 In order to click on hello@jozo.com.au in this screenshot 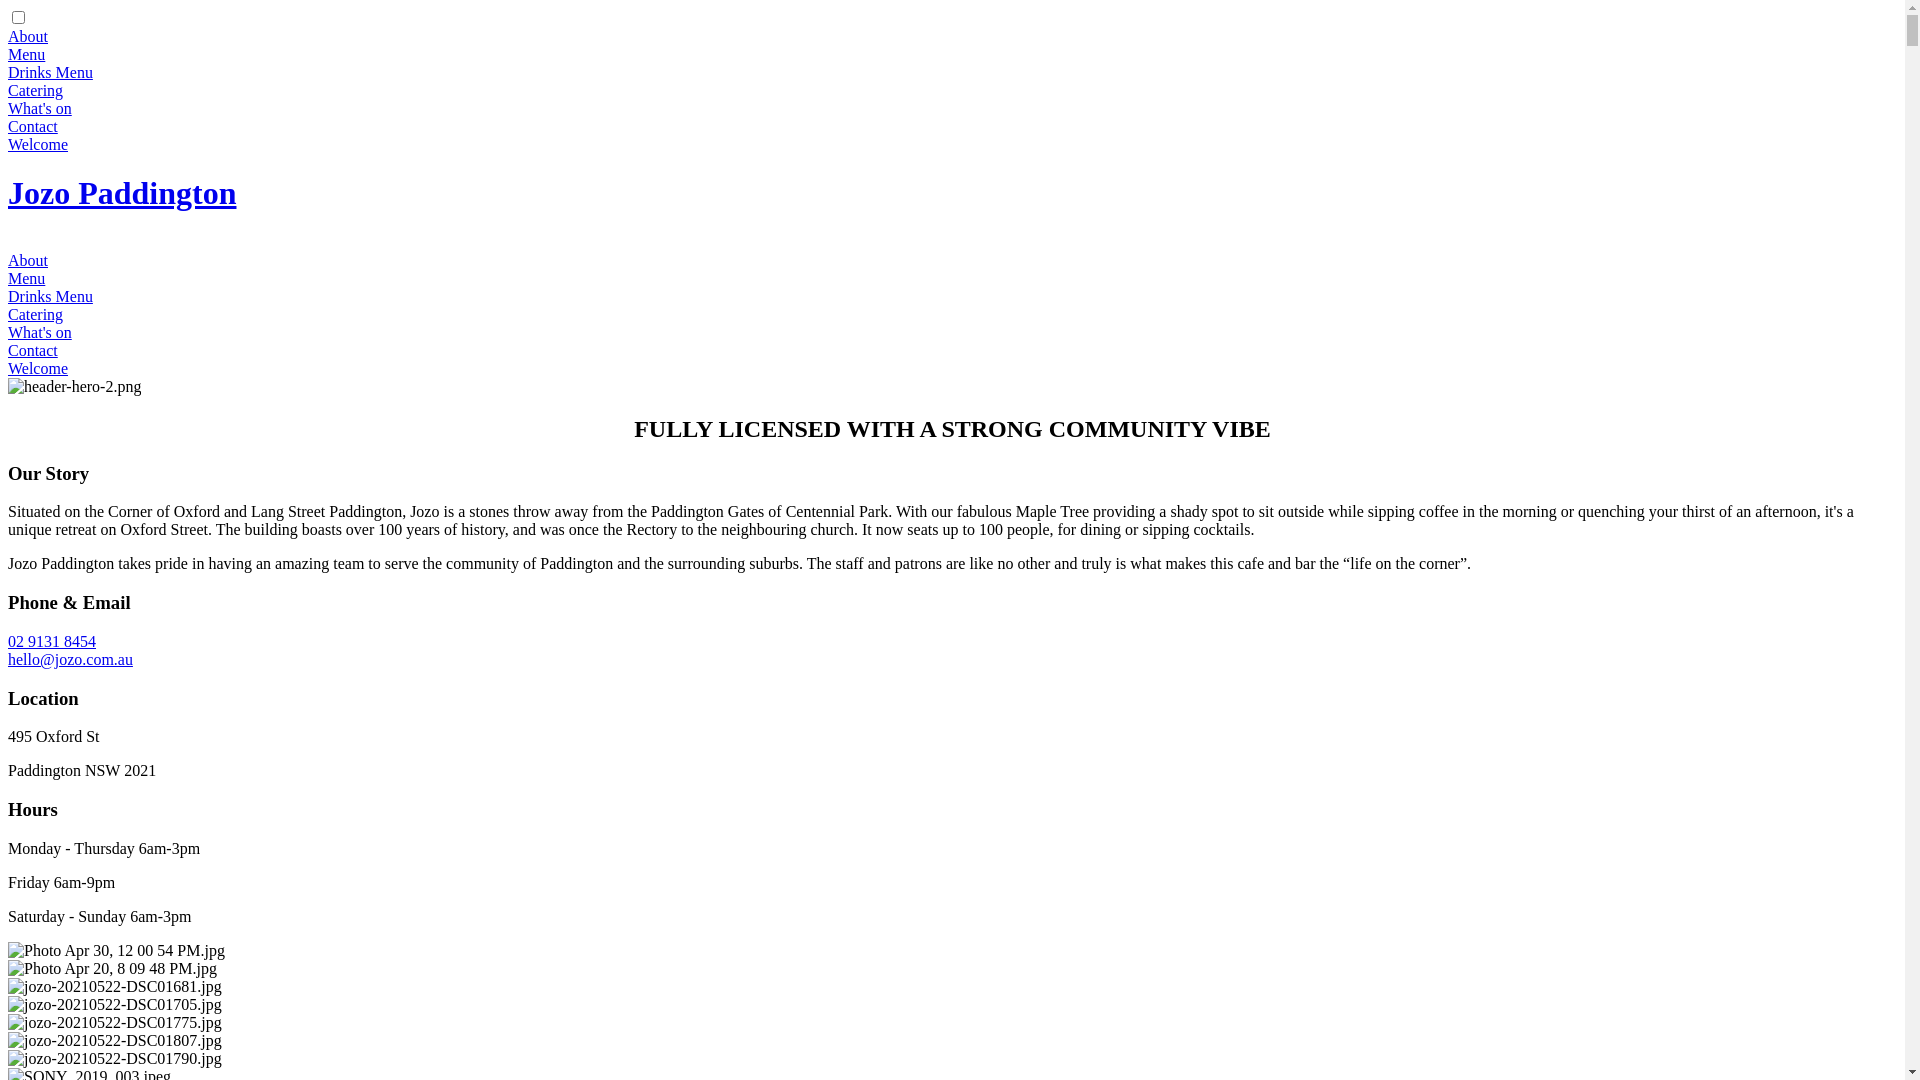, I will do `click(70, 660)`.